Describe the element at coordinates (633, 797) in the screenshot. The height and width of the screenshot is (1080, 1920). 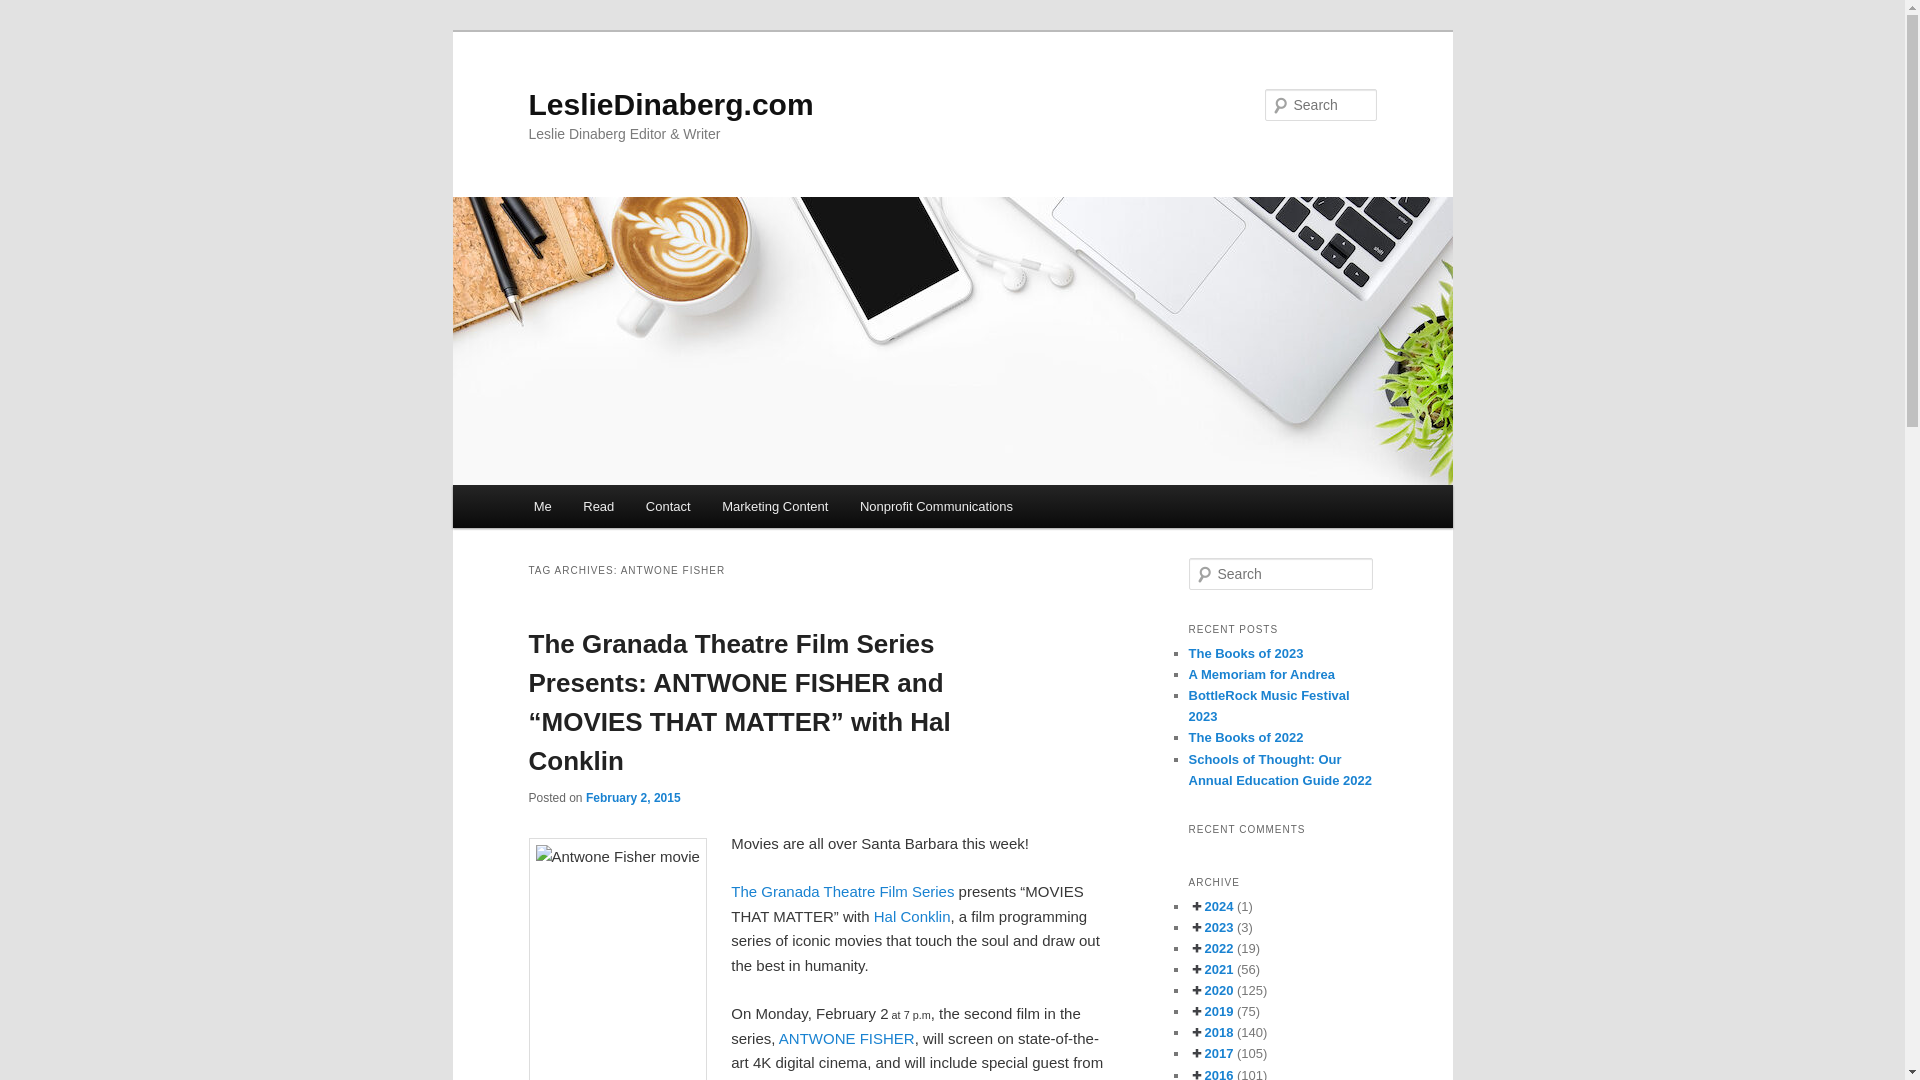
I see `February 2, 2015` at that location.